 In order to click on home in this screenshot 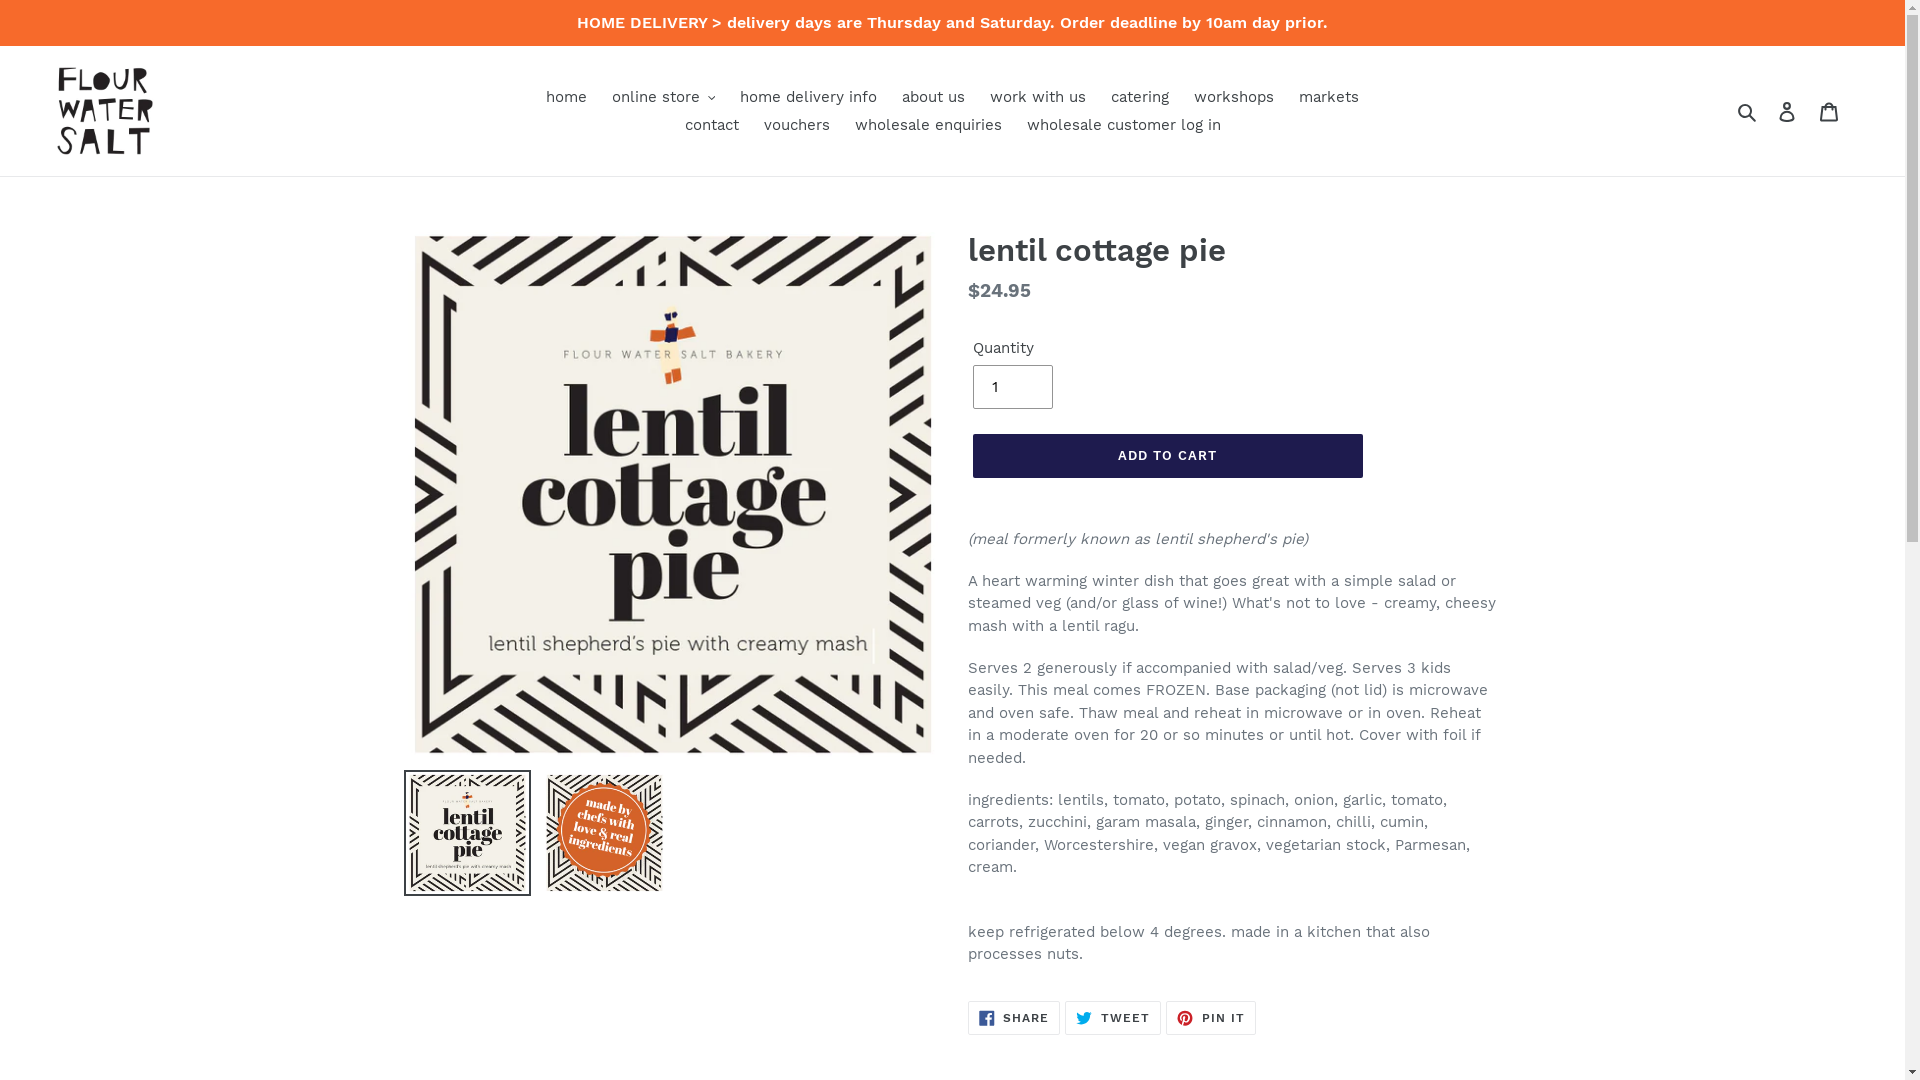, I will do `click(566, 96)`.